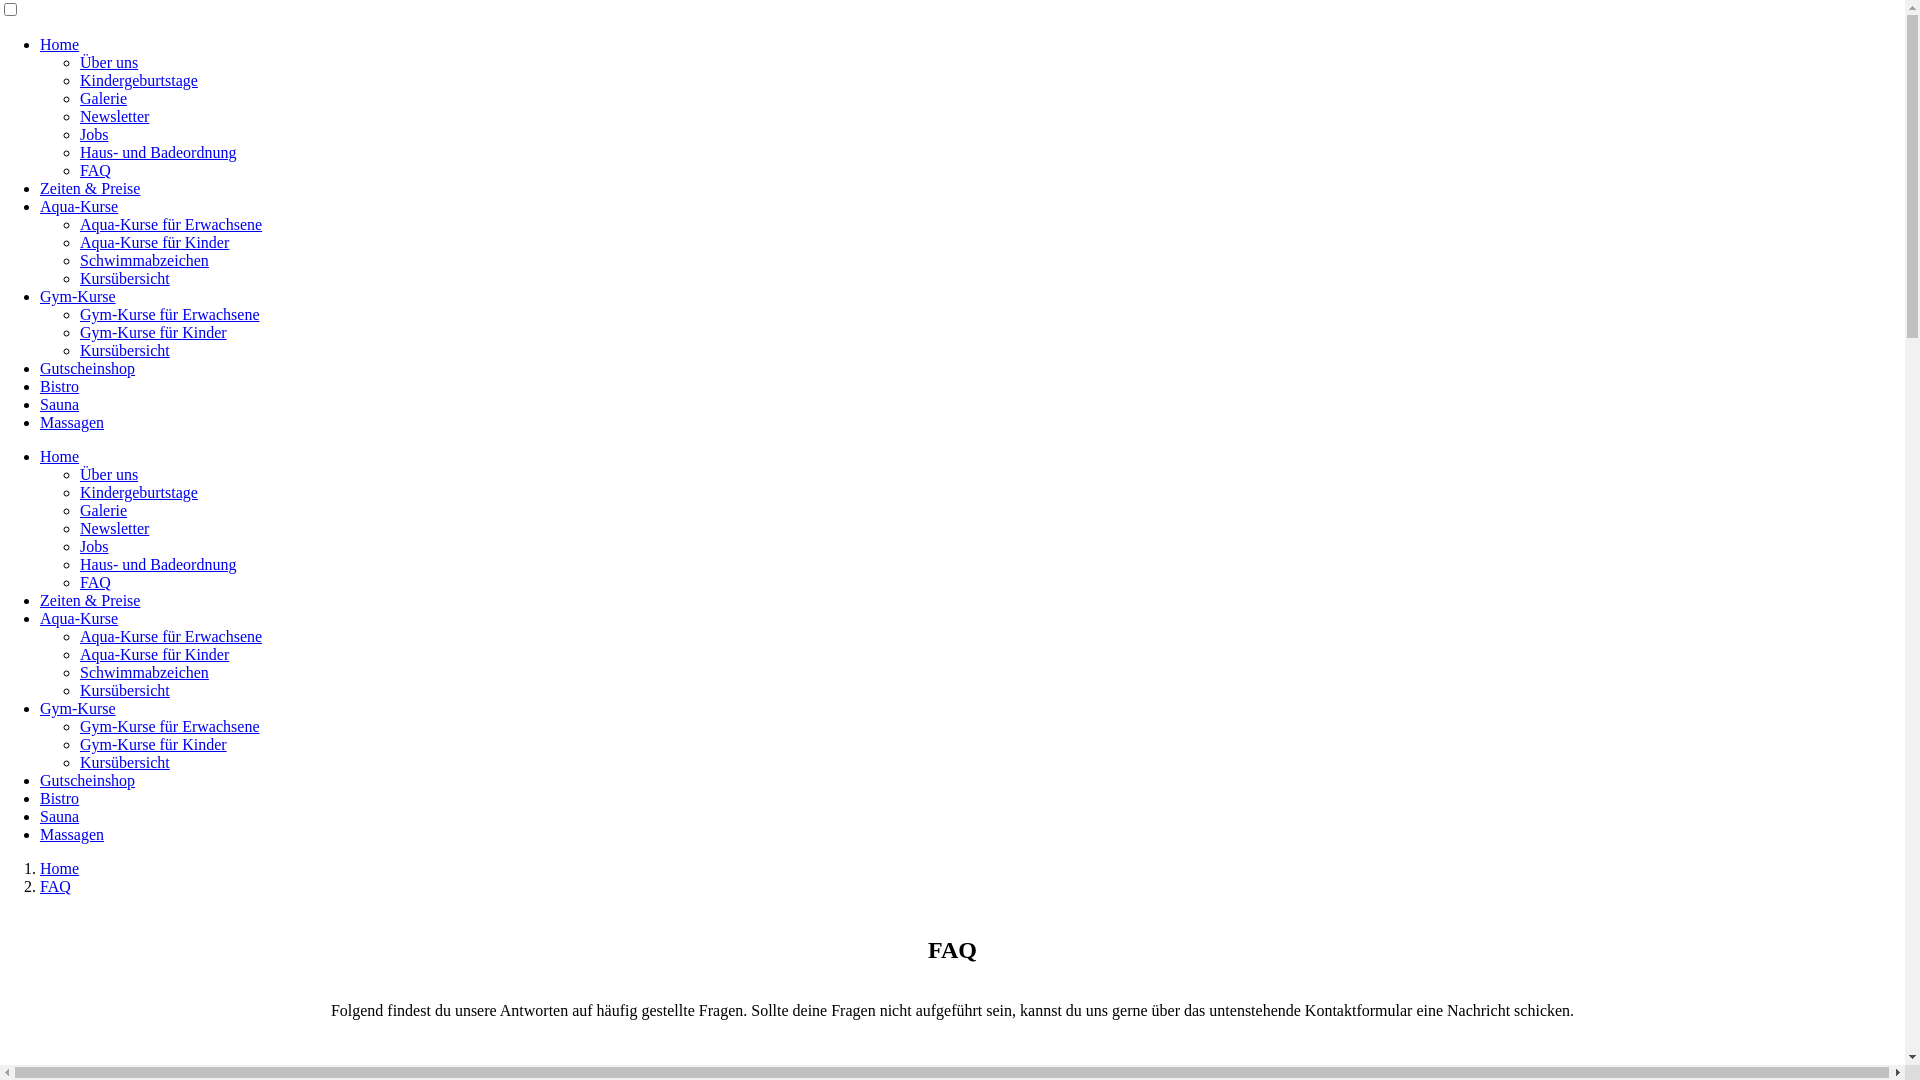 This screenshot has height=1080, width=1920. I want to click on Haus- und Badeordnung, so click(158, 152).